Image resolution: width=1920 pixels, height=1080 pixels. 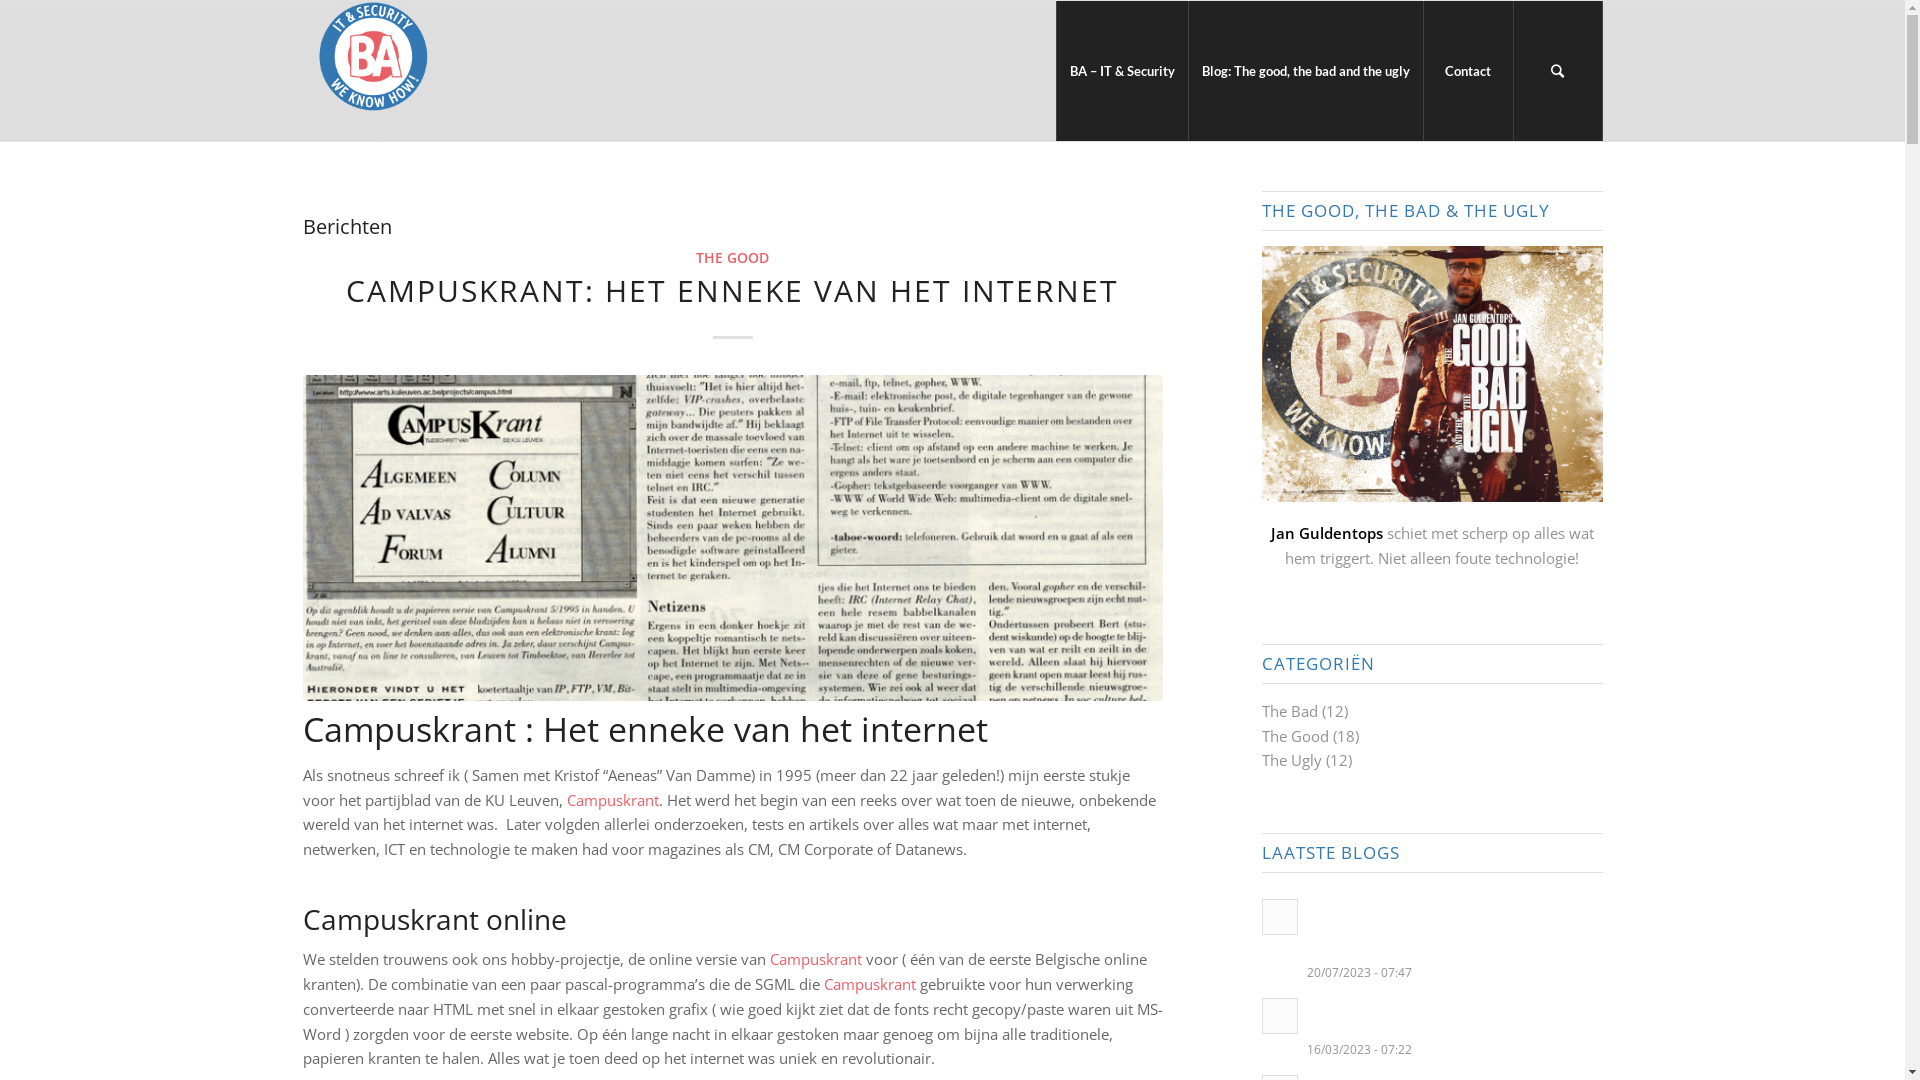 I want to click on The Good, so click(x=1296, y=736).